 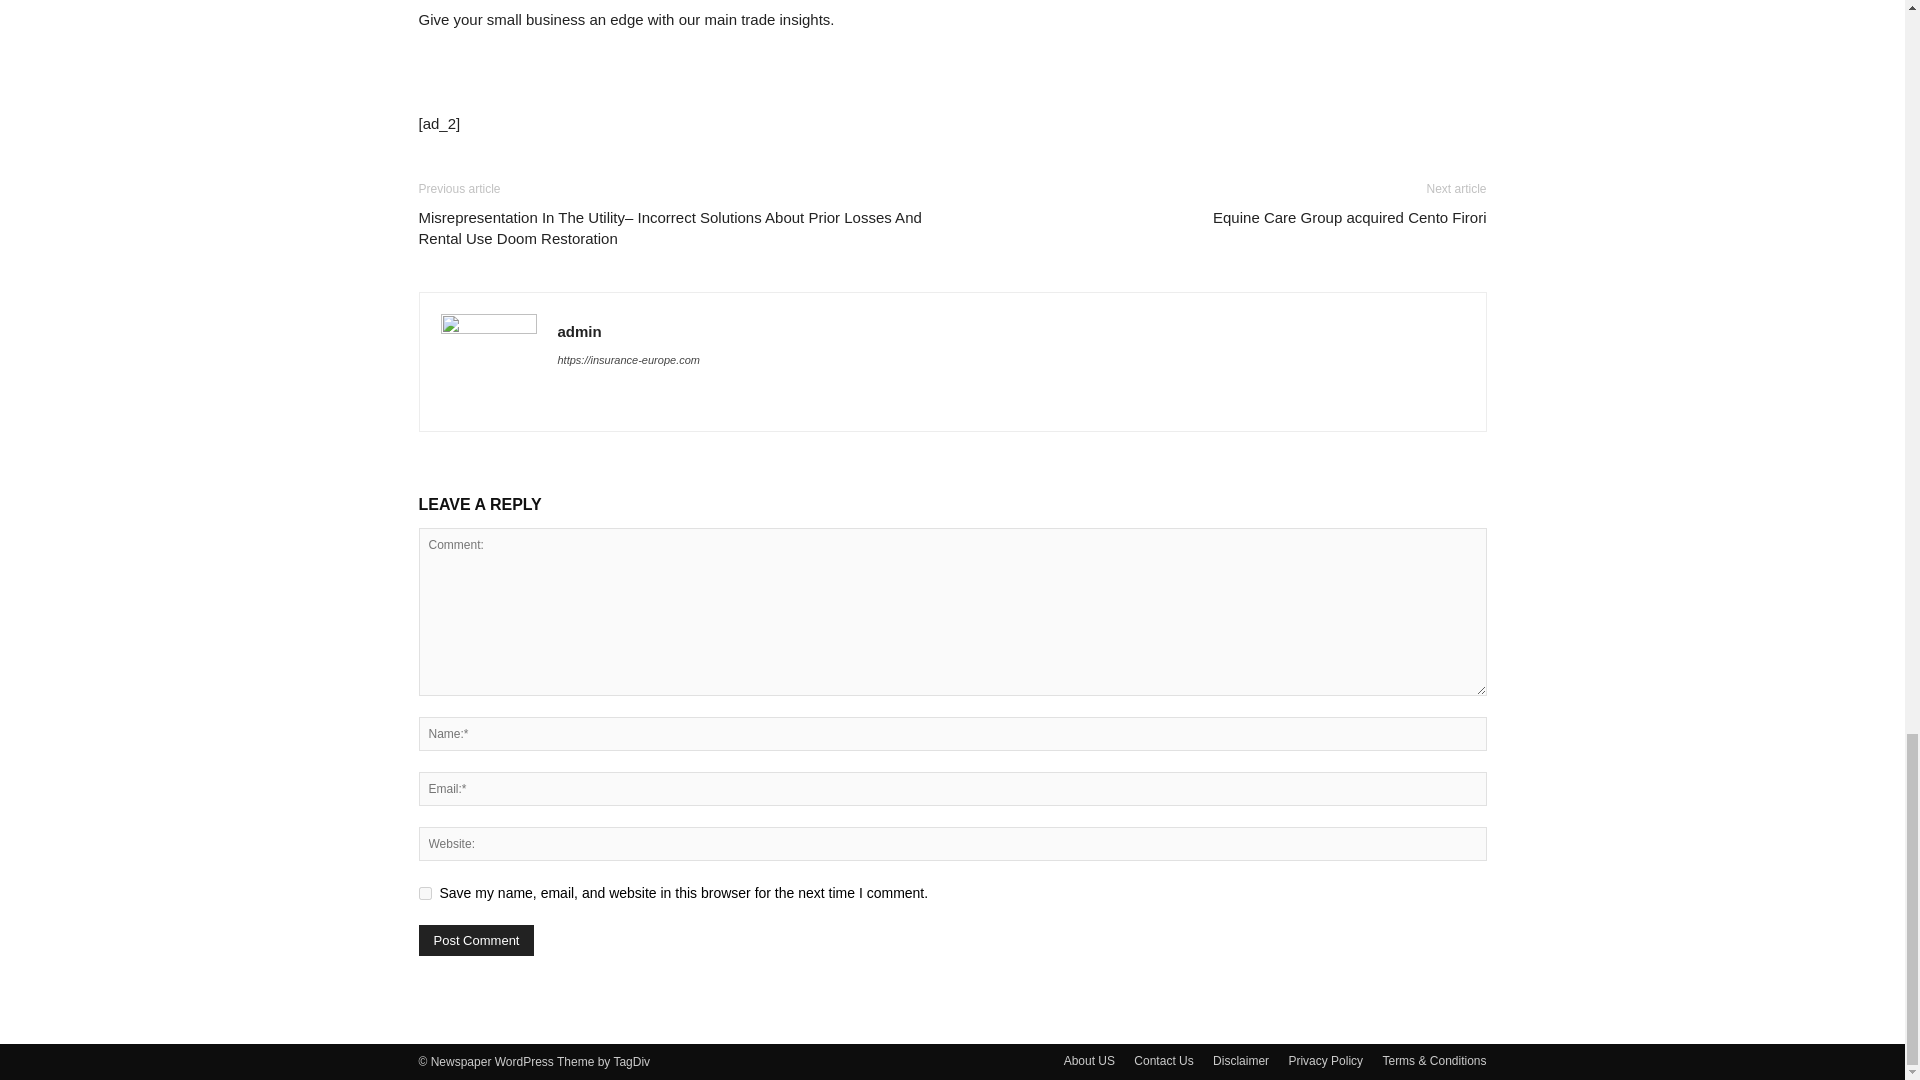 I want to click on Equine Care Group acquired Cento Firori, so click(x=1350, y=217).